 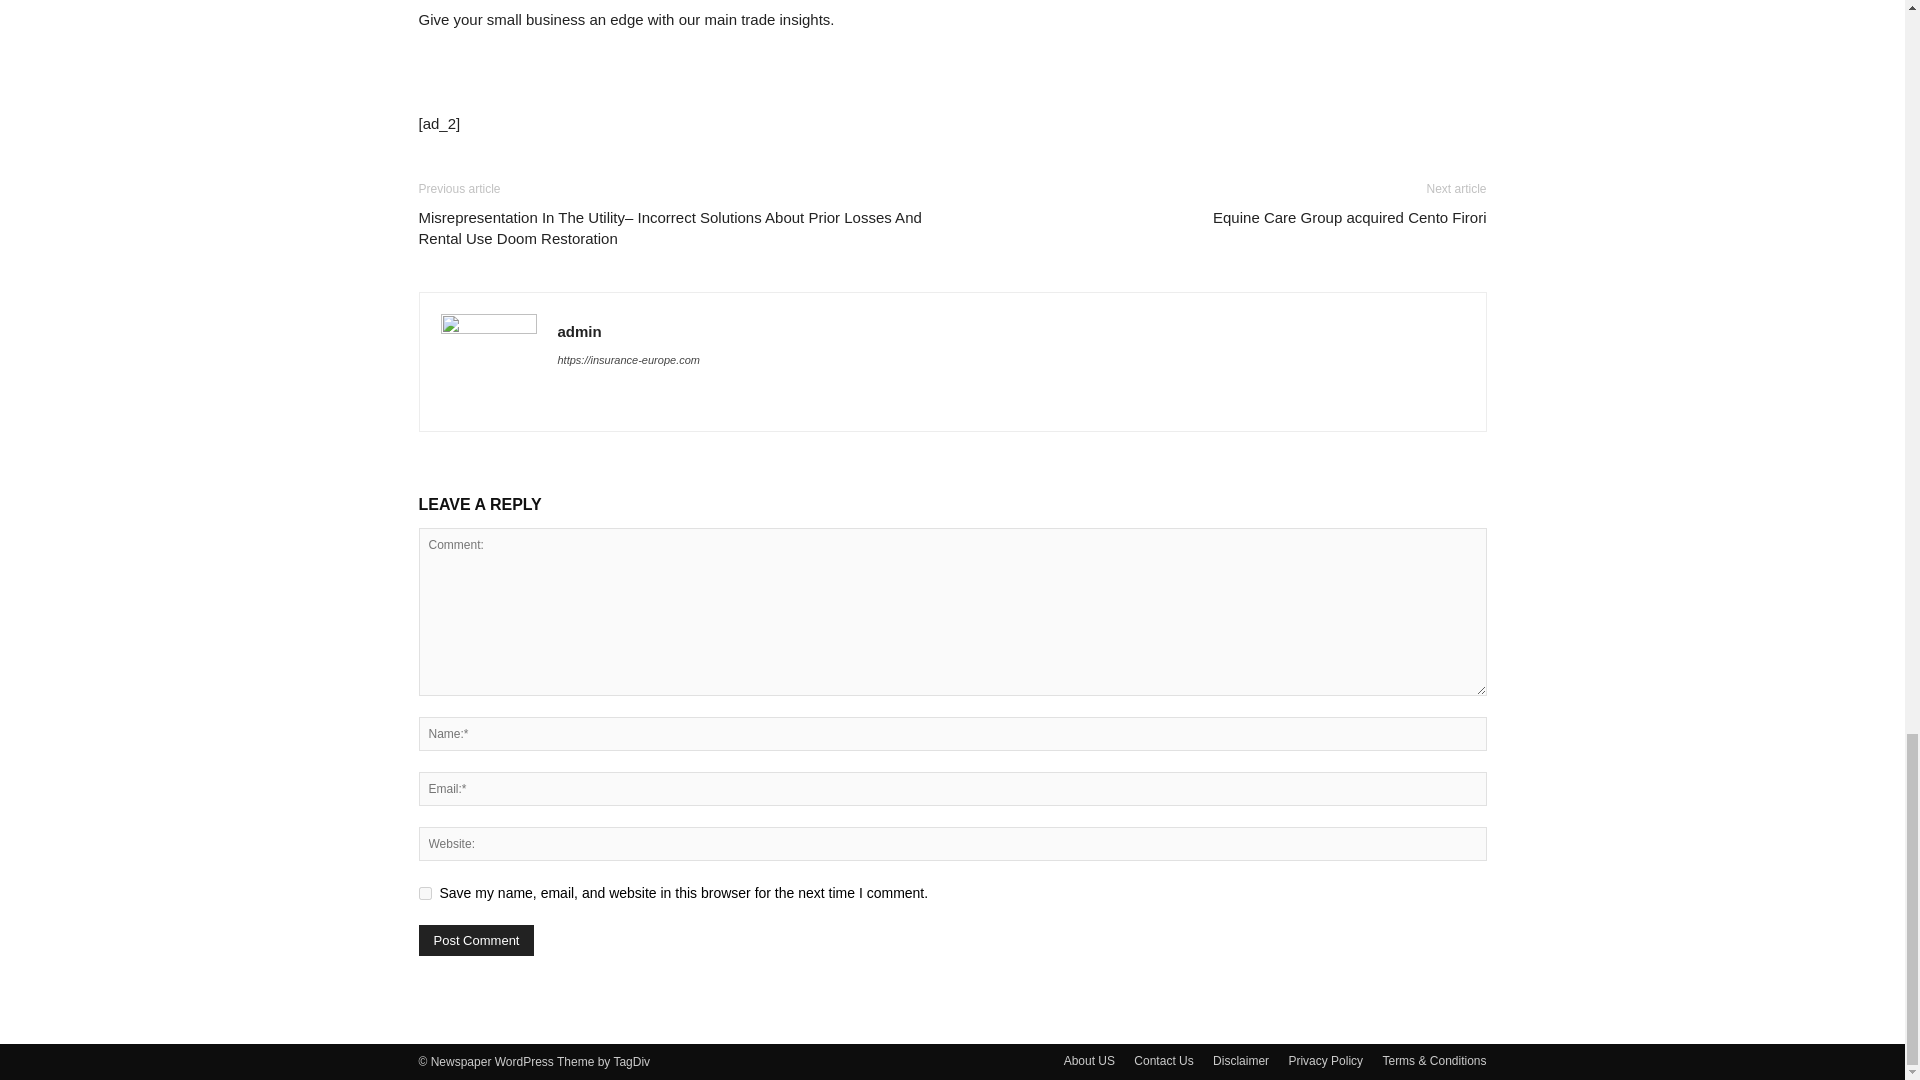 I want to click on Equine Care Group acquired Cento Firori, so click(x=1350, y=217).